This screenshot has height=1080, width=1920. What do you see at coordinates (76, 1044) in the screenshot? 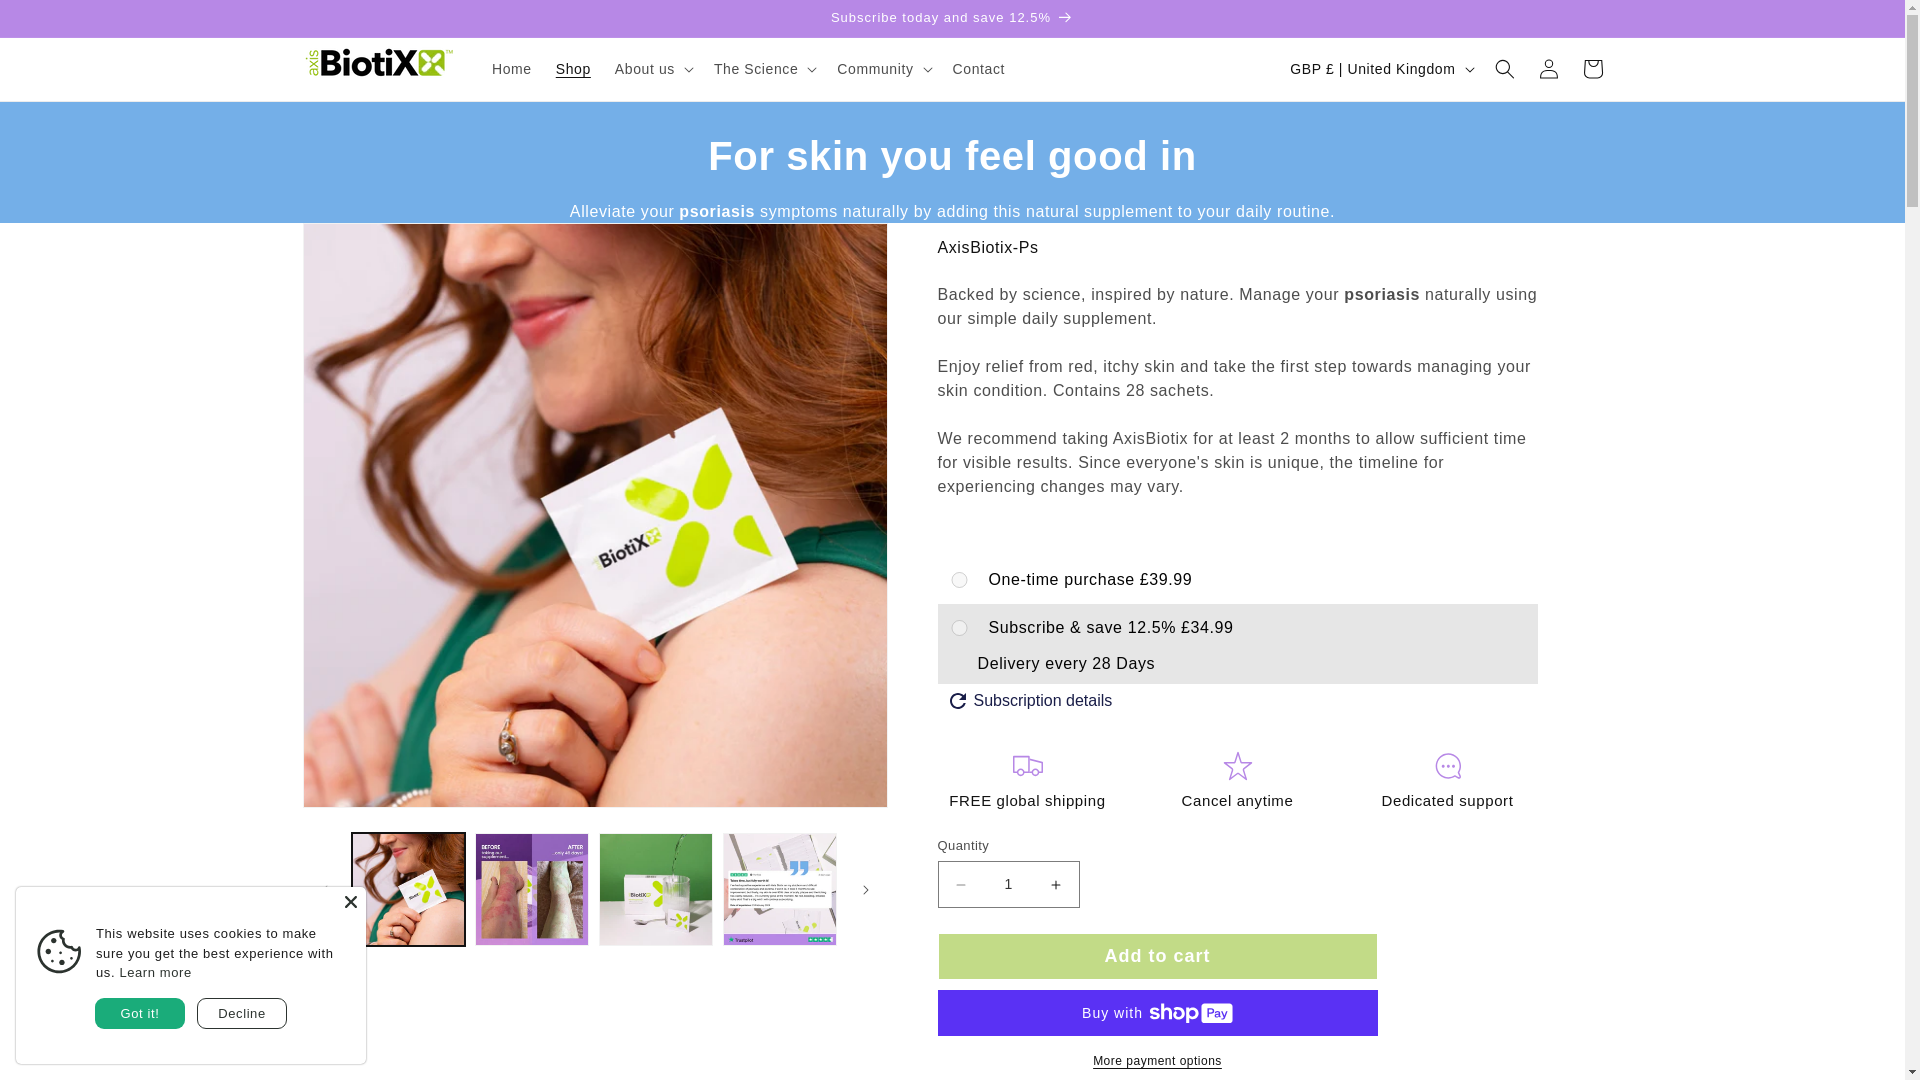
I see `Opens a widget where you can chat to one of our agents` at bounding box center [76, 1044].